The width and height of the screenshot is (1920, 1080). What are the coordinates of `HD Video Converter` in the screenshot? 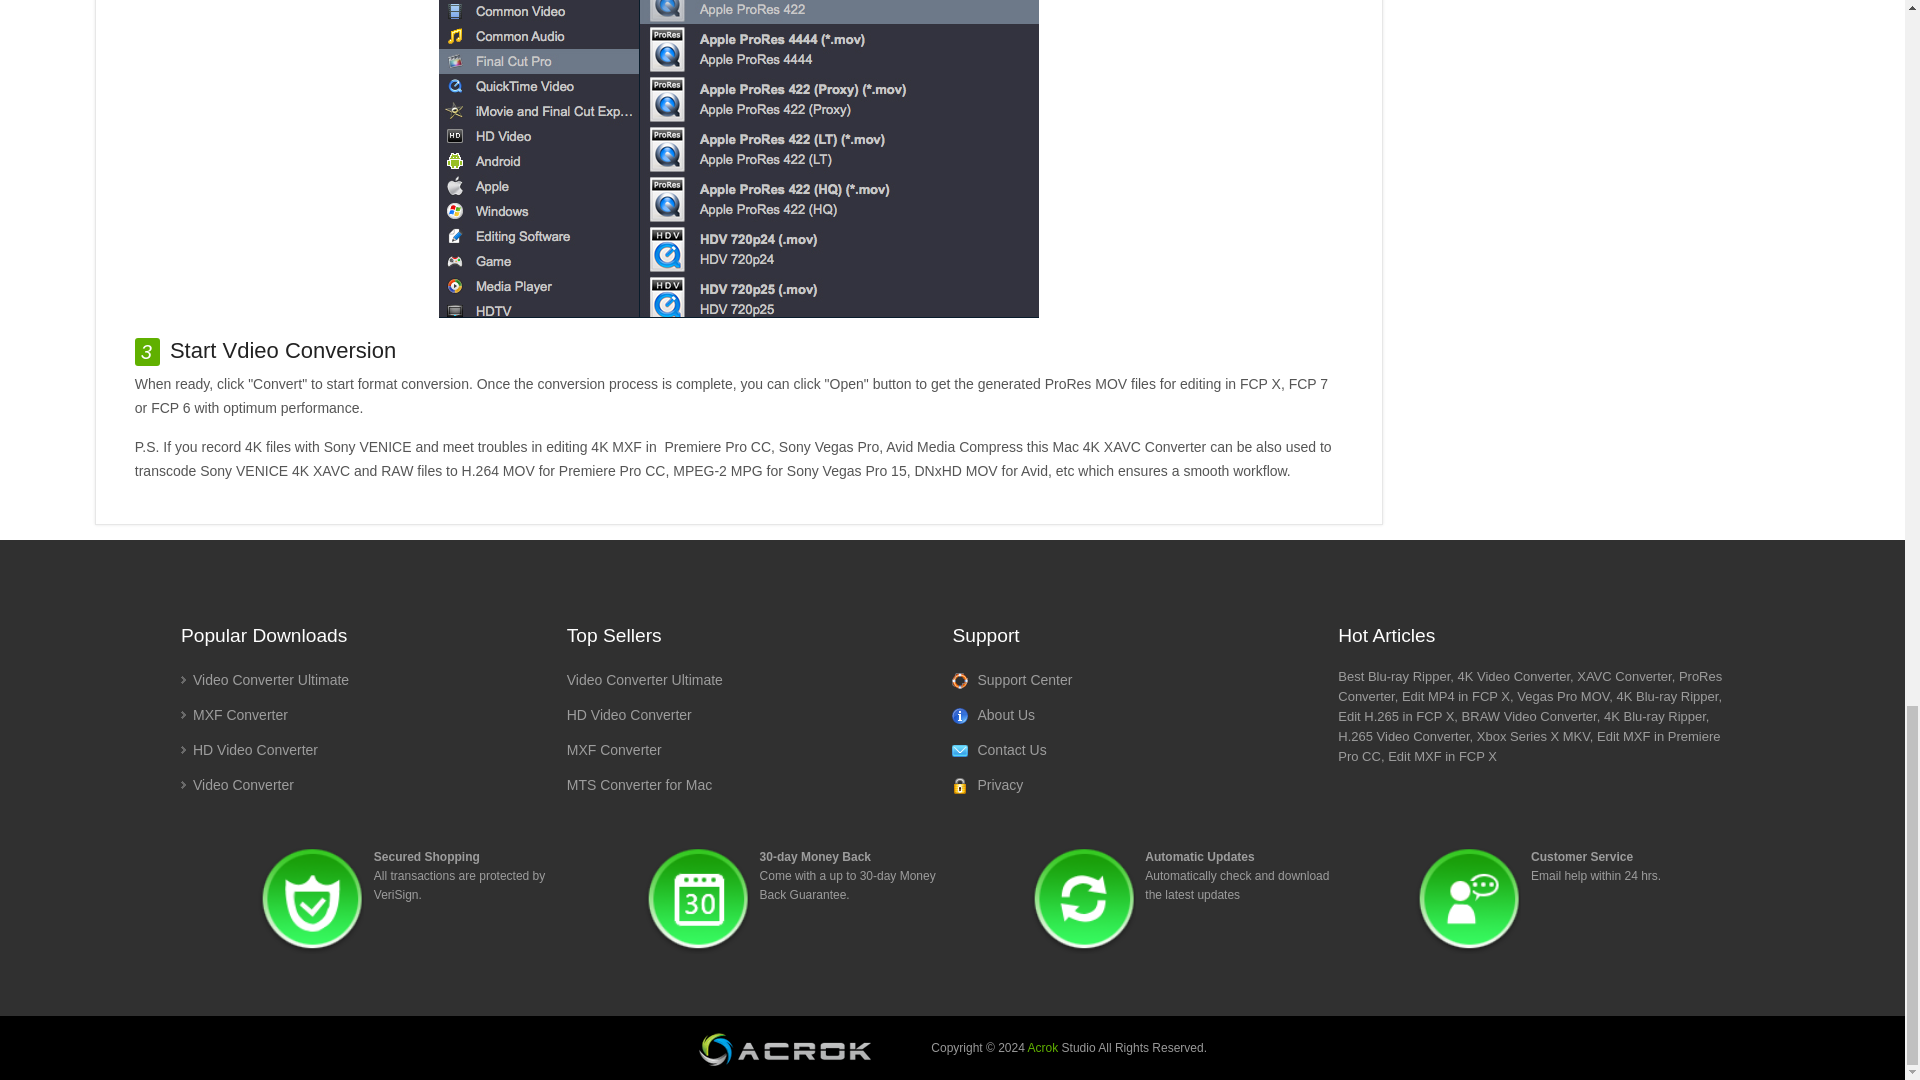 It's located at (628, 714).